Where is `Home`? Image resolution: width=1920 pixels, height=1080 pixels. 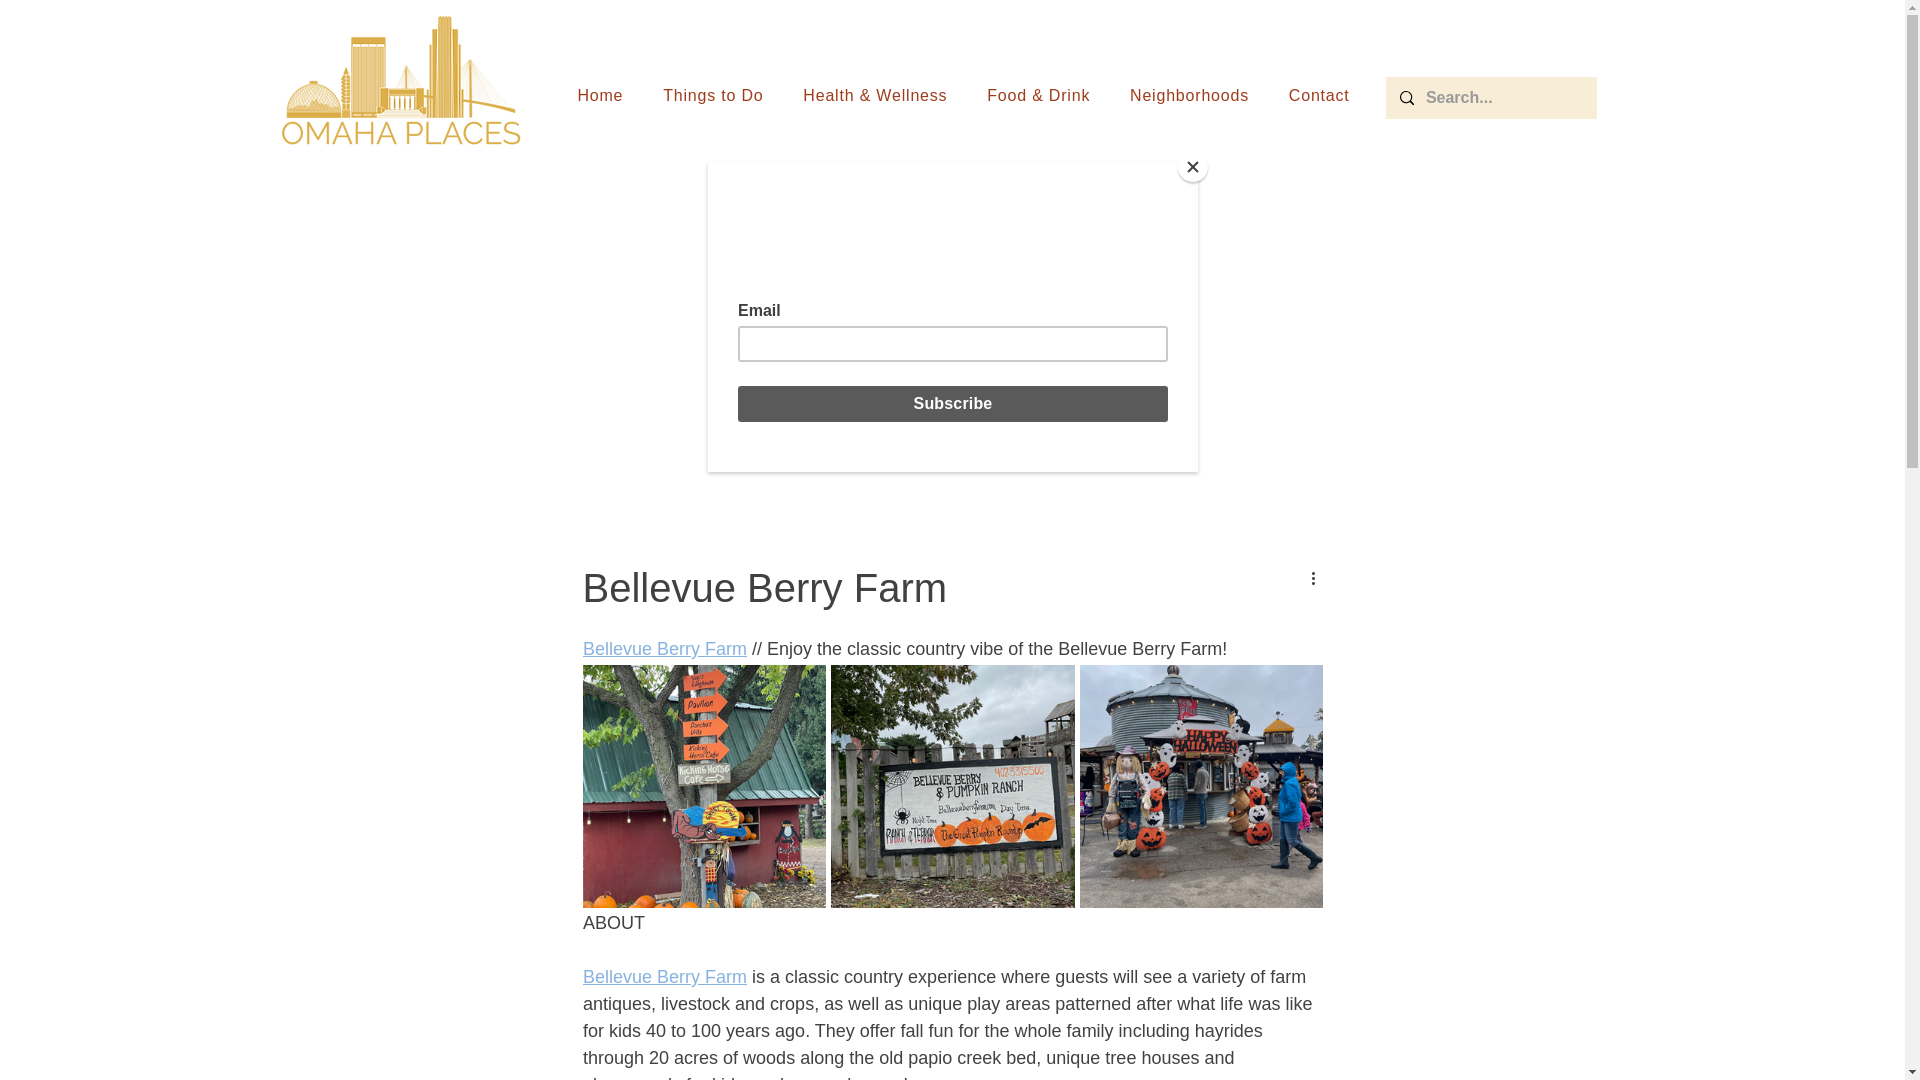 Home is located at coordinates (600, 95).